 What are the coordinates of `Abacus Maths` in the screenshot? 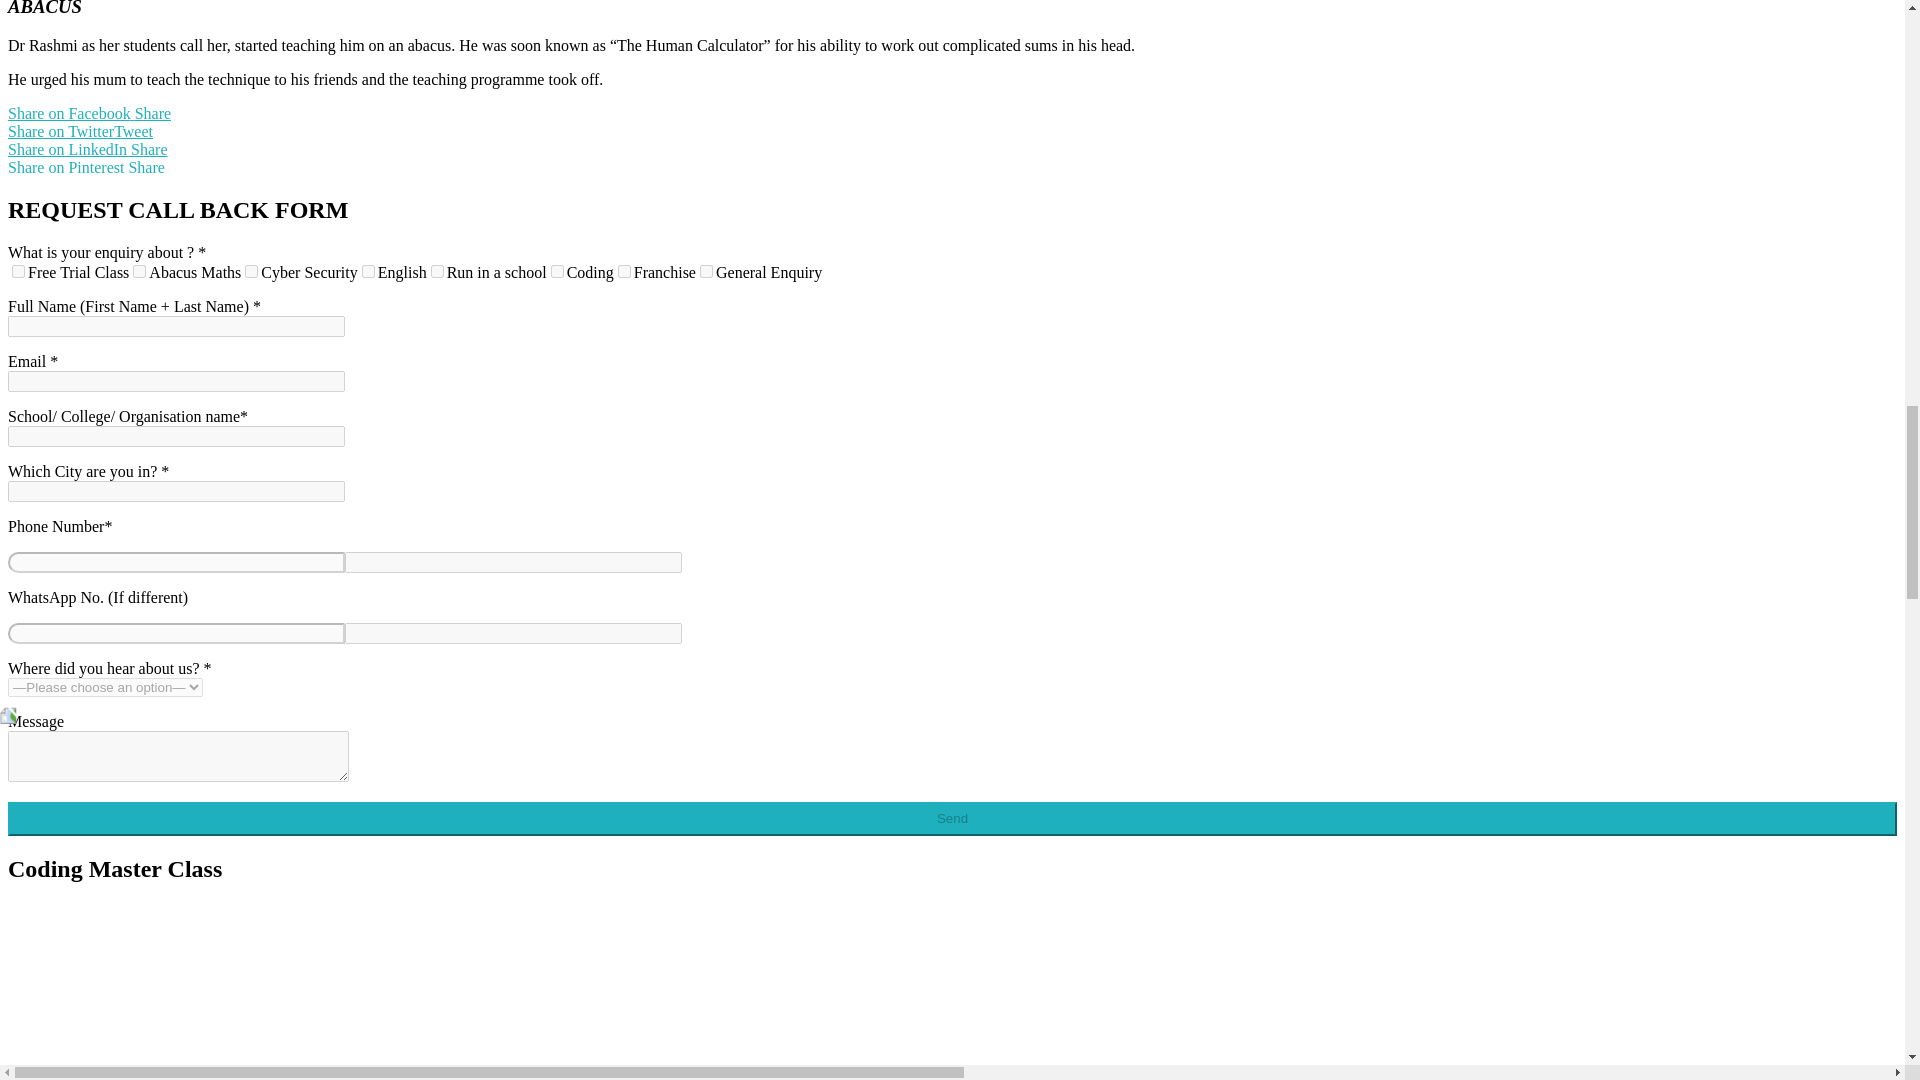 It's located at (138, 270).